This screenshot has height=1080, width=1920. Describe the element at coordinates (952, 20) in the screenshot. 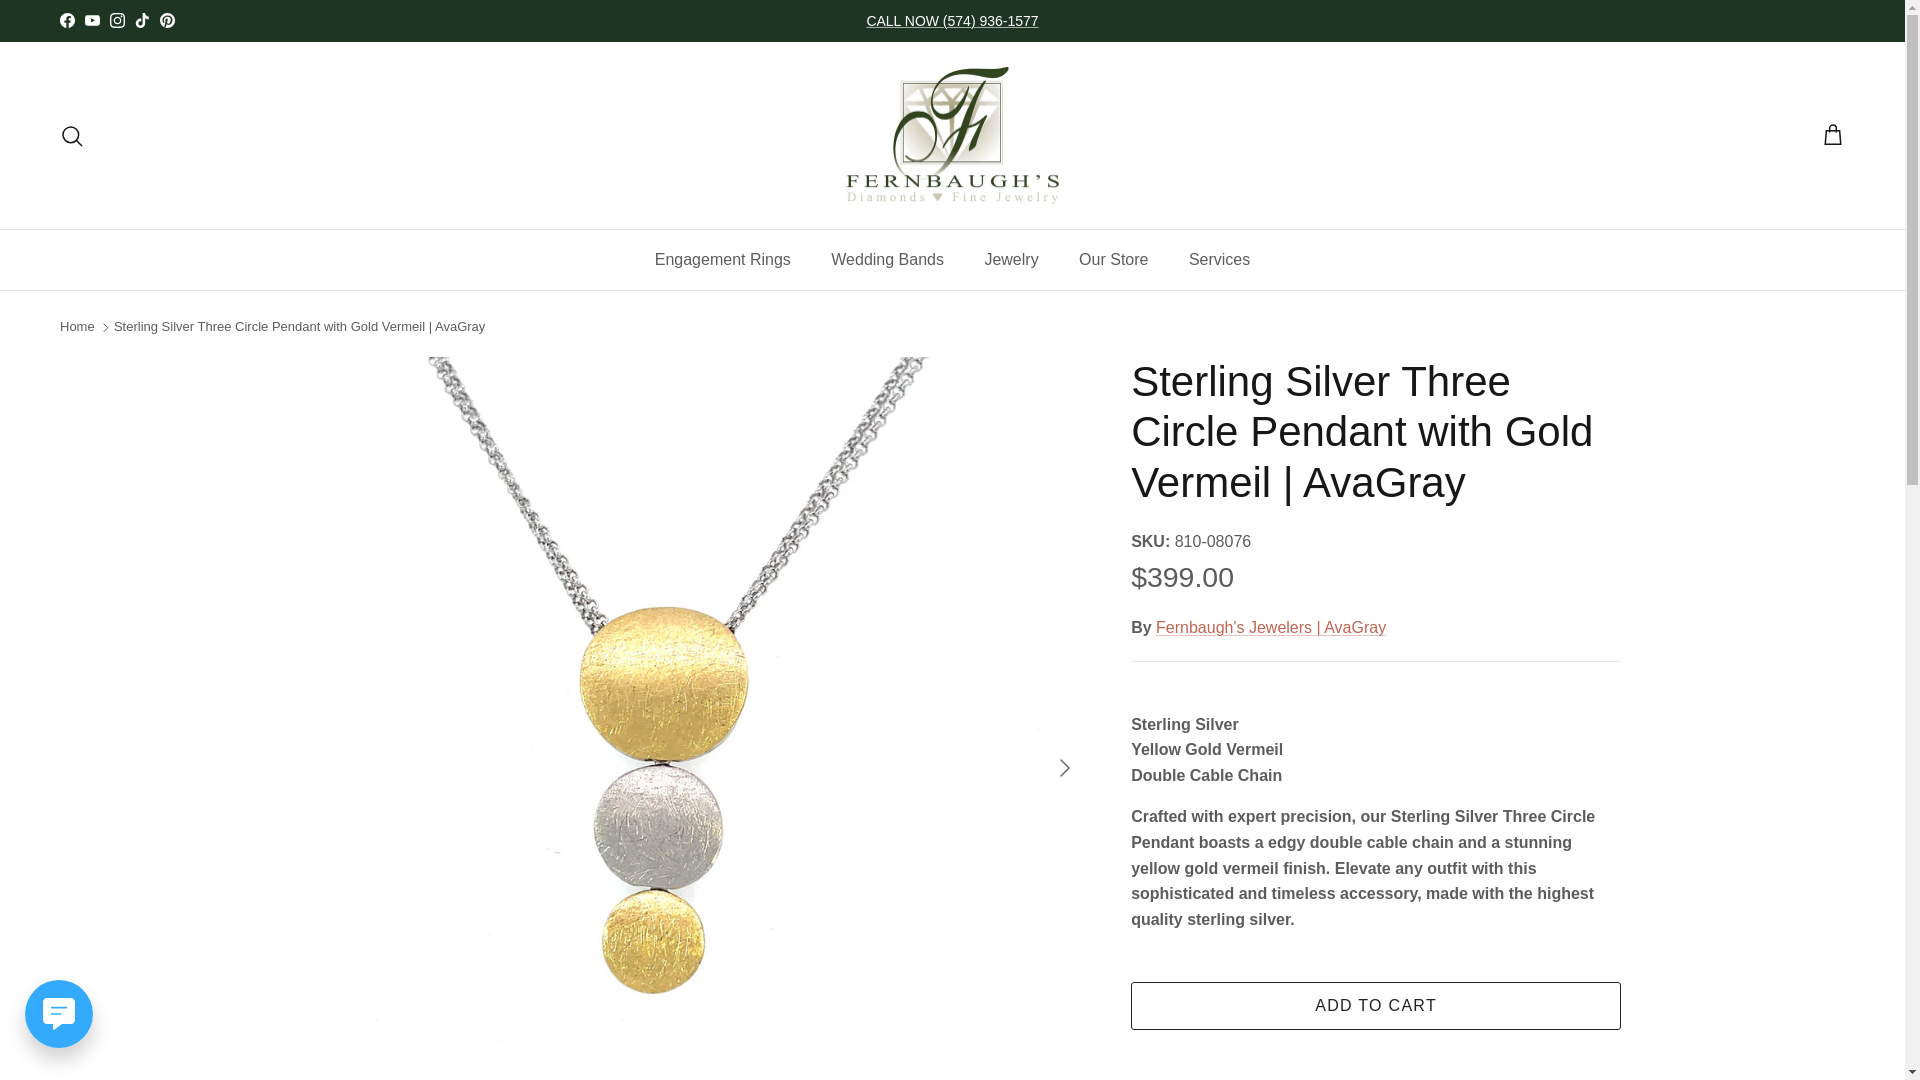

I see `tel:15749361577` at that location.